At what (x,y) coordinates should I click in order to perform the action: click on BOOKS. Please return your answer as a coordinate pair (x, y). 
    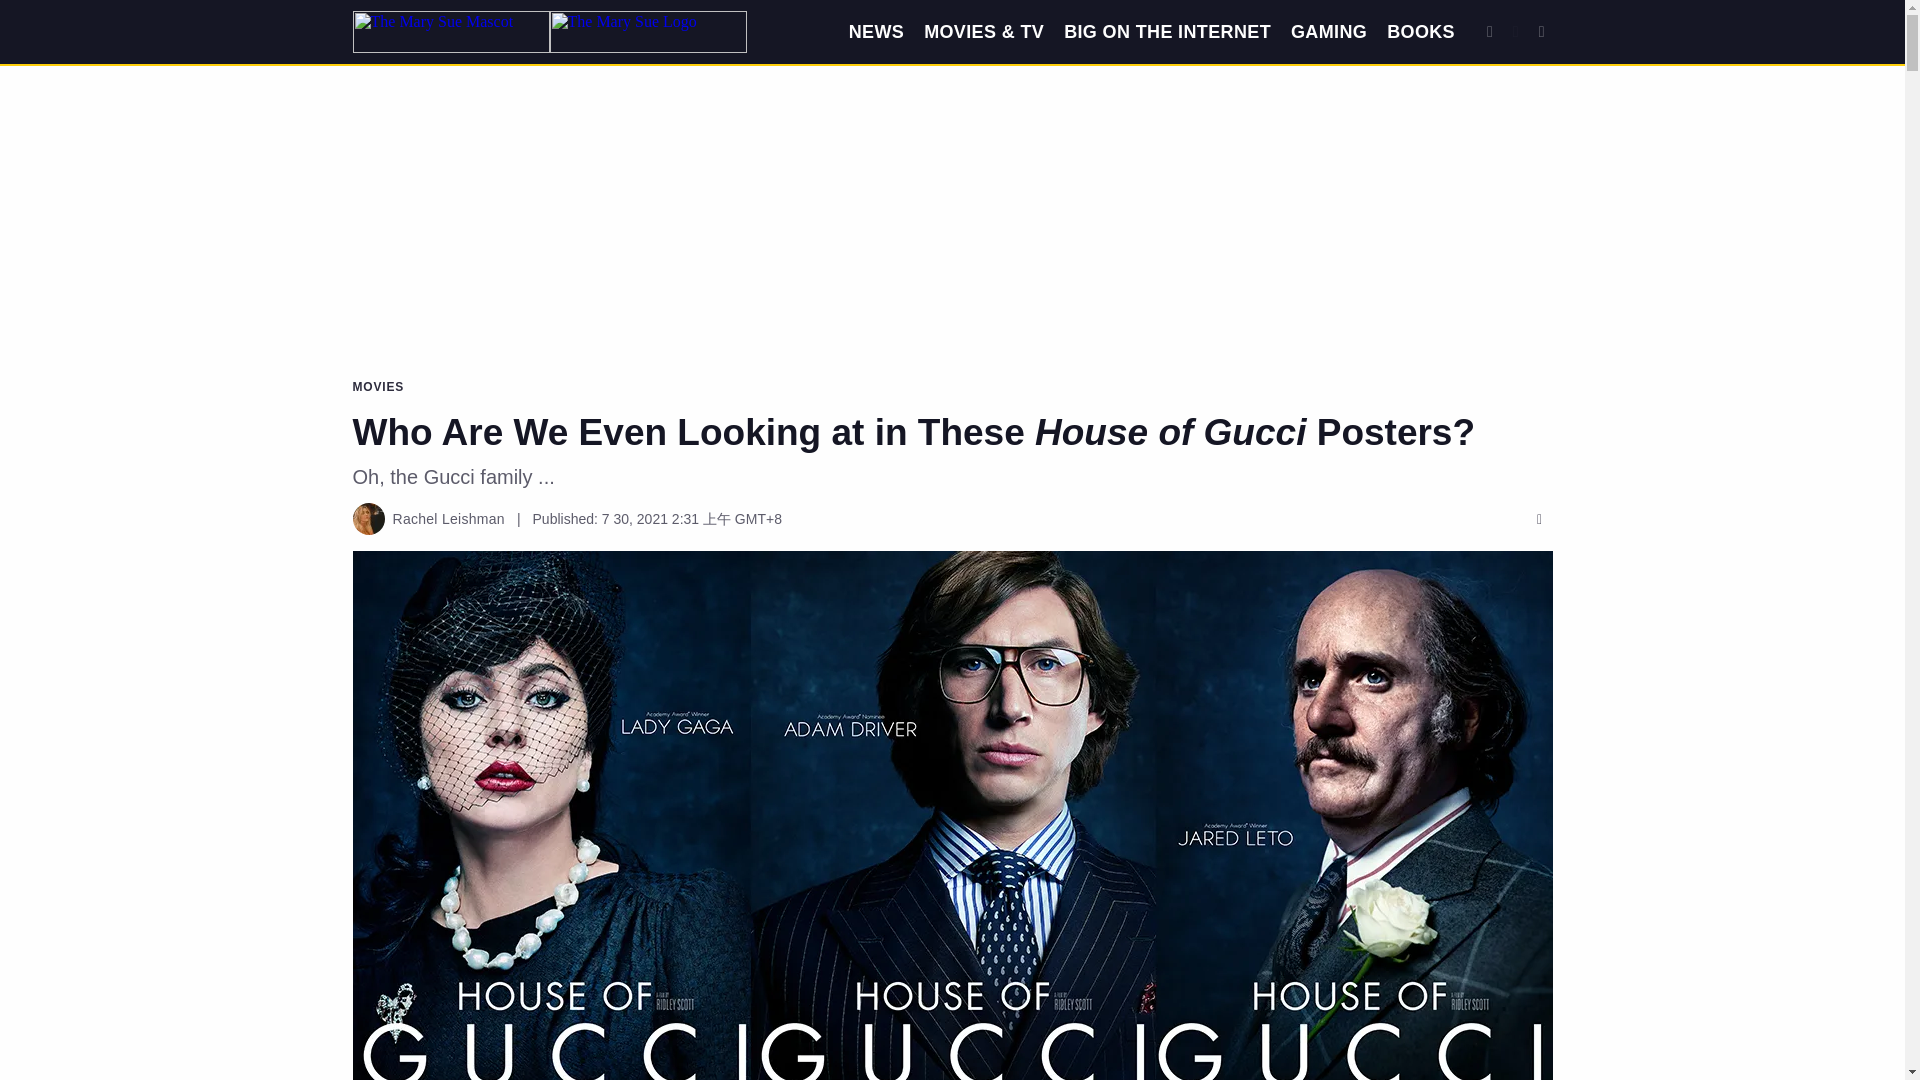
    Looking at the image, I should click on (1420, 32).